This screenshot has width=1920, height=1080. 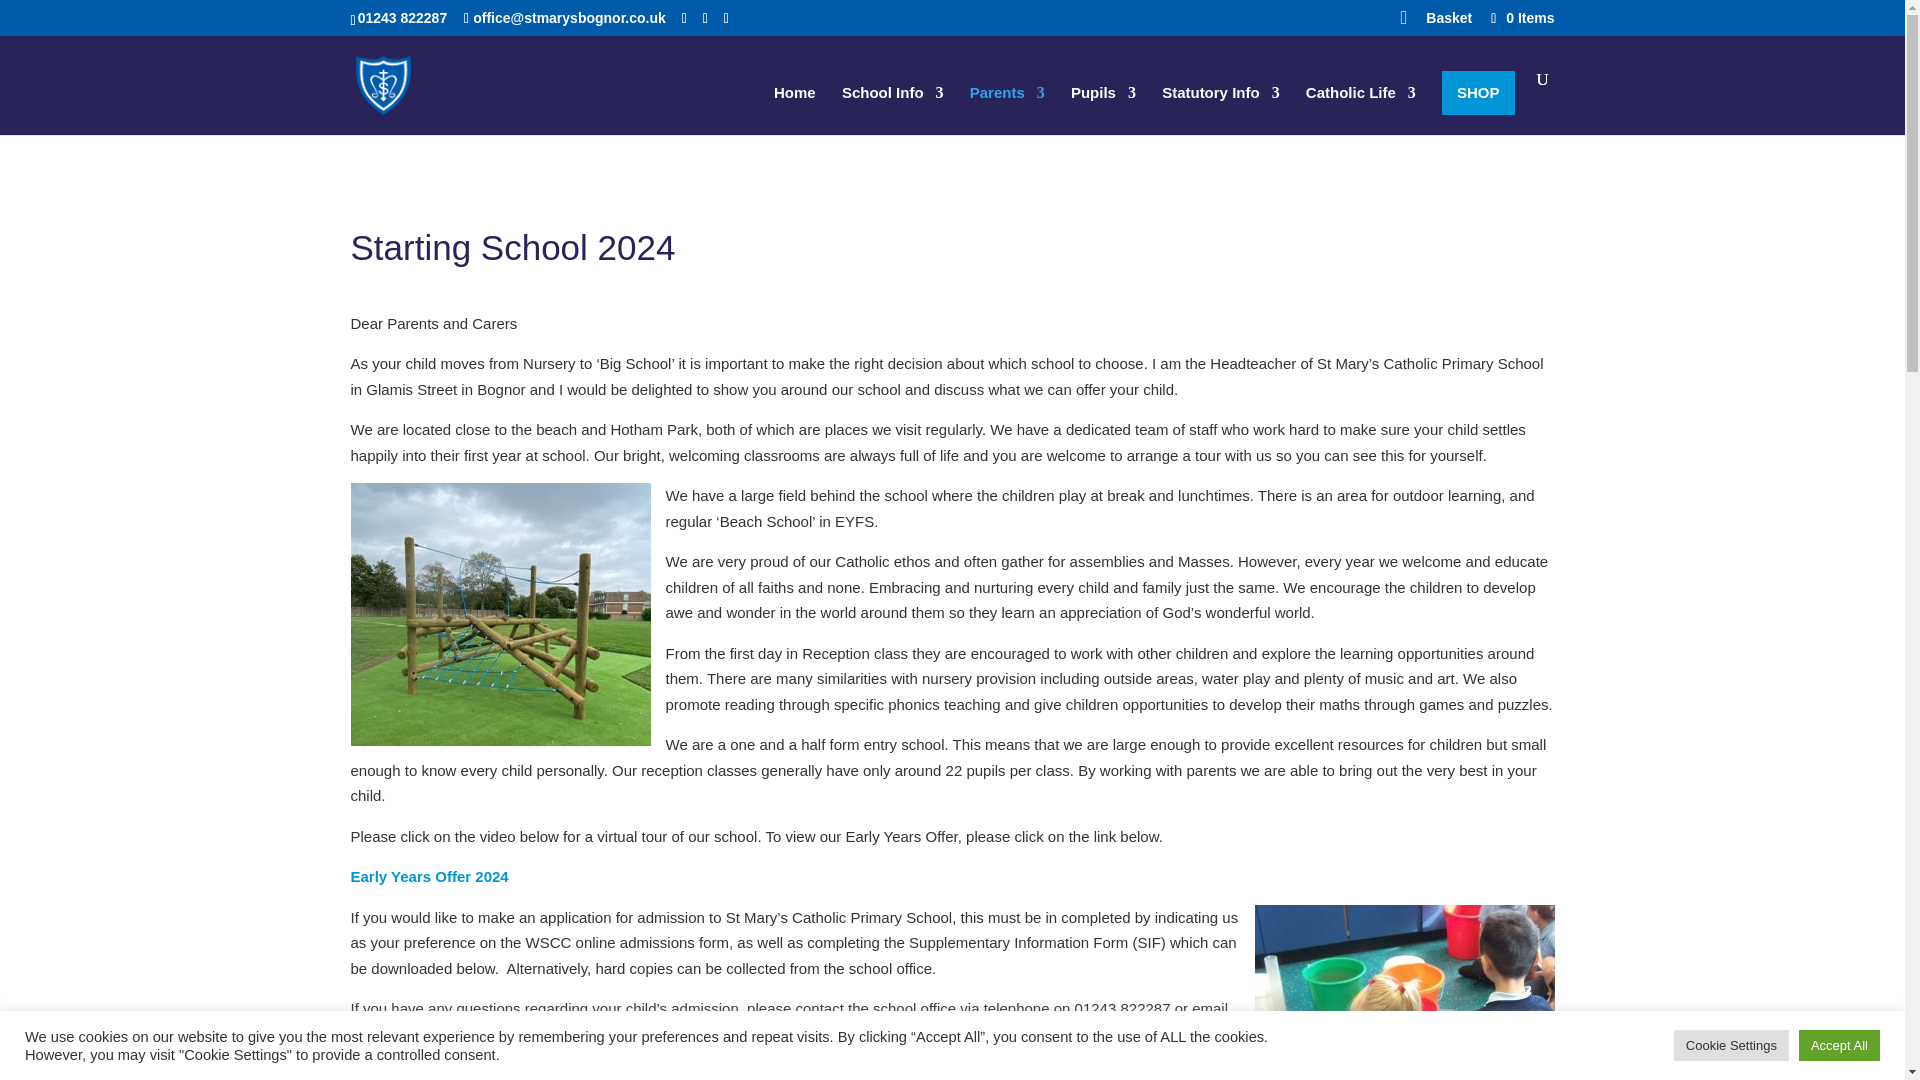 What do you see at coordinates (1520, 17) in the screenshot?
I see `0 Items` at bounding box center [1520, 17].